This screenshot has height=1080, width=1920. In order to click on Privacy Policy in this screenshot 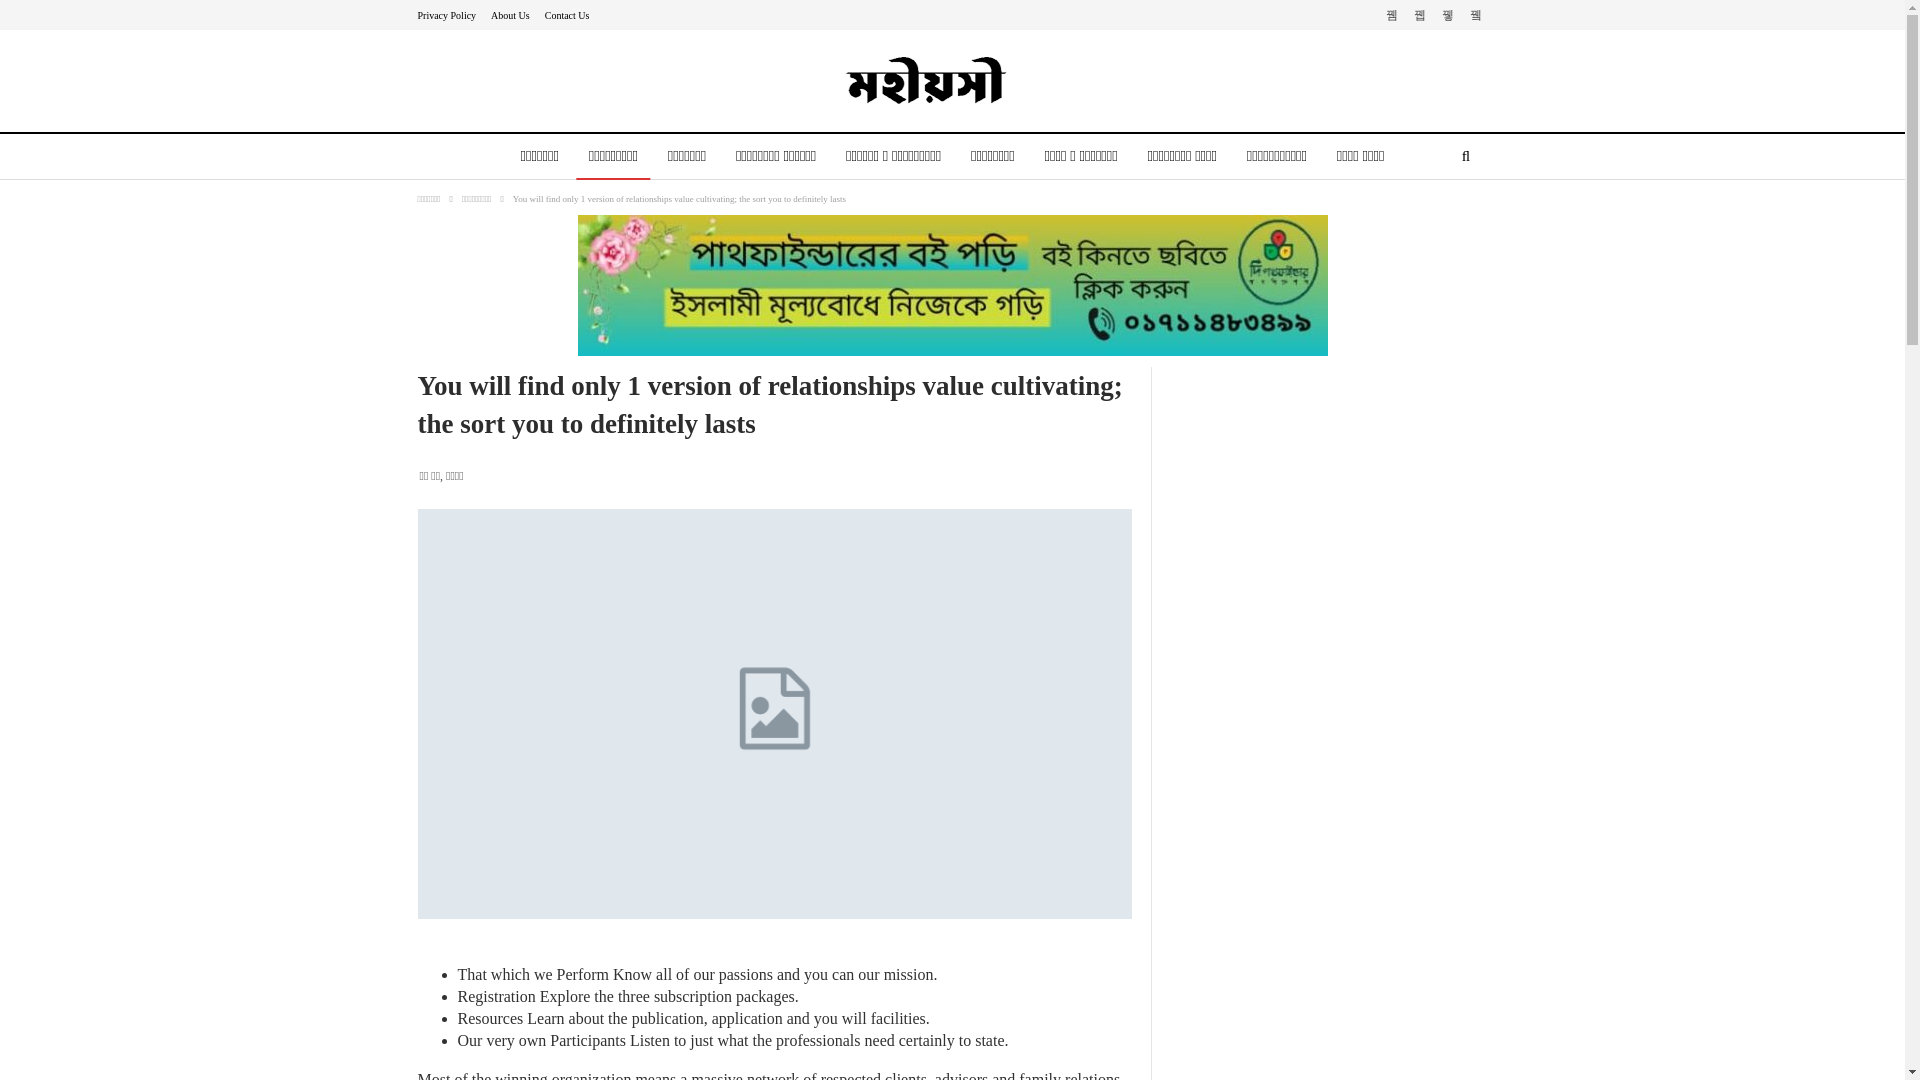, I will do `click(447, 14)`.